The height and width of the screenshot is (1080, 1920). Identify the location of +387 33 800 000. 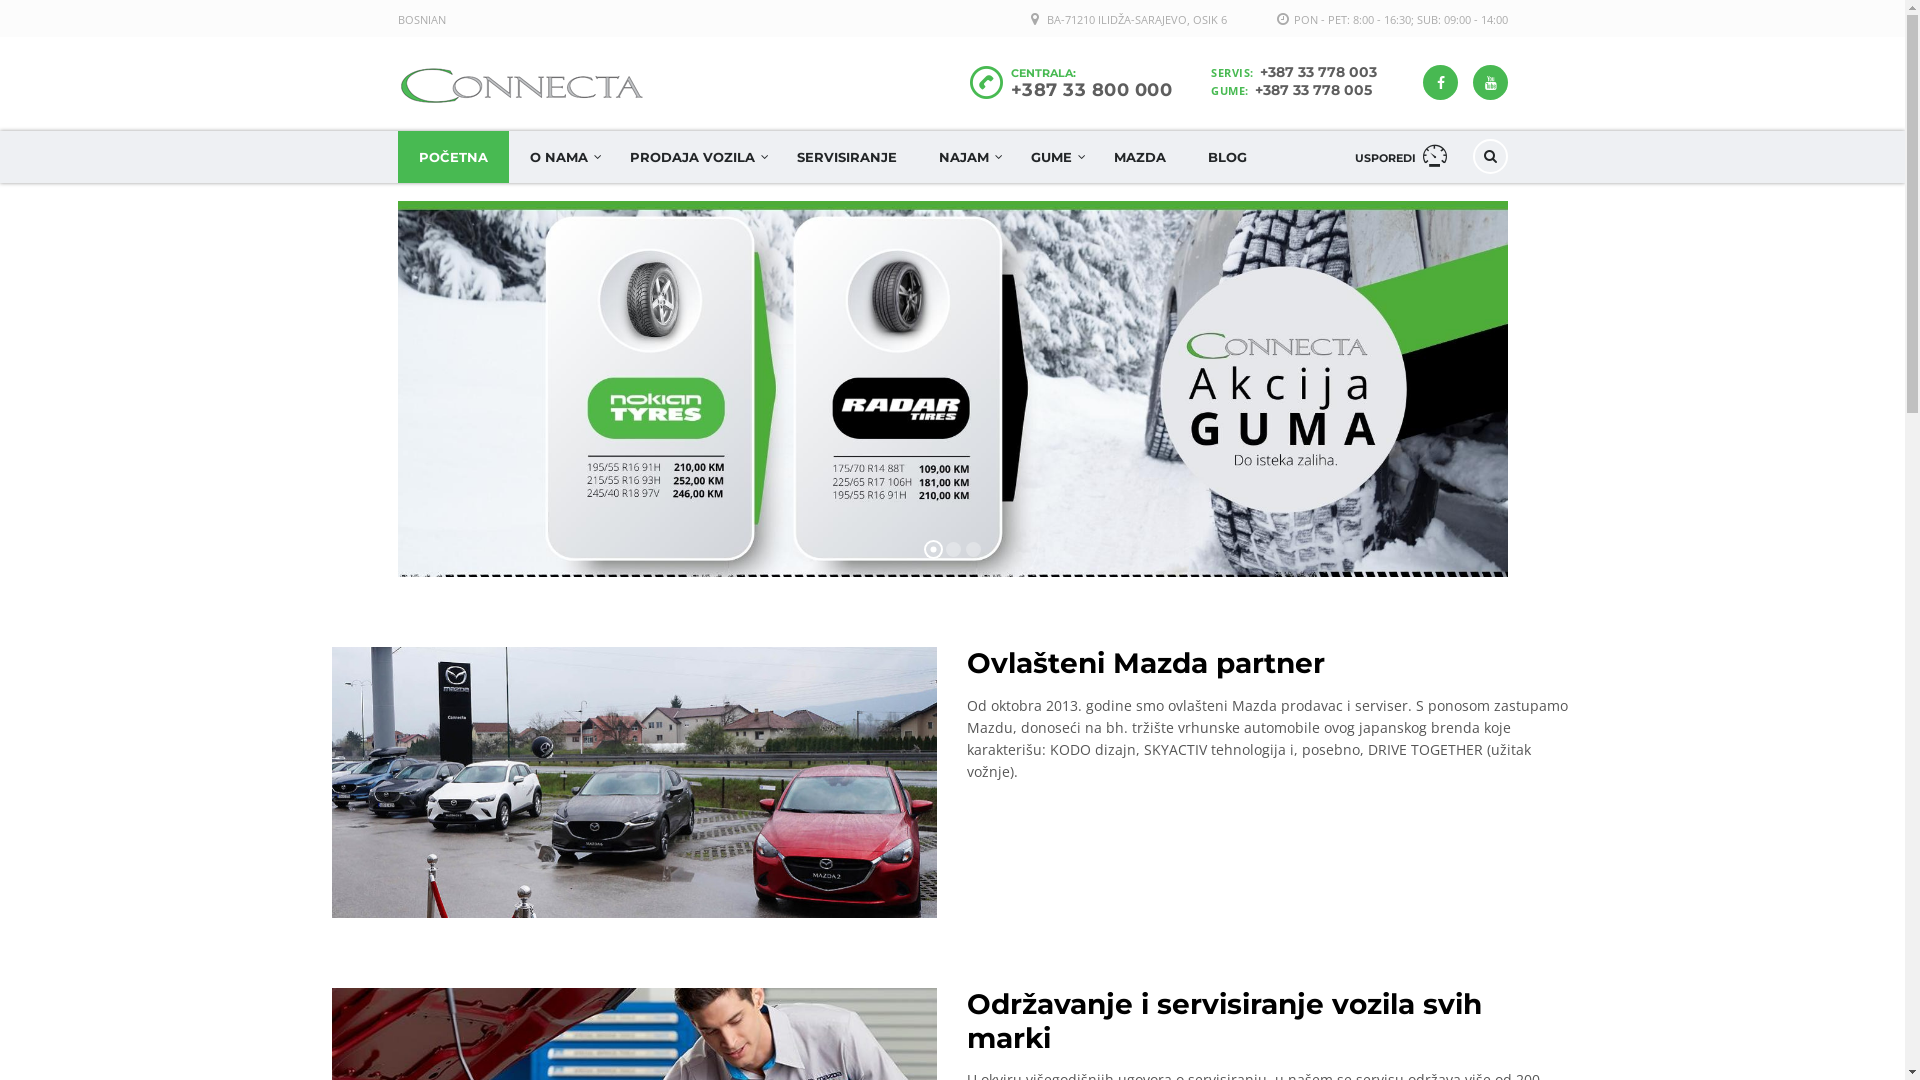
(1090, 90).